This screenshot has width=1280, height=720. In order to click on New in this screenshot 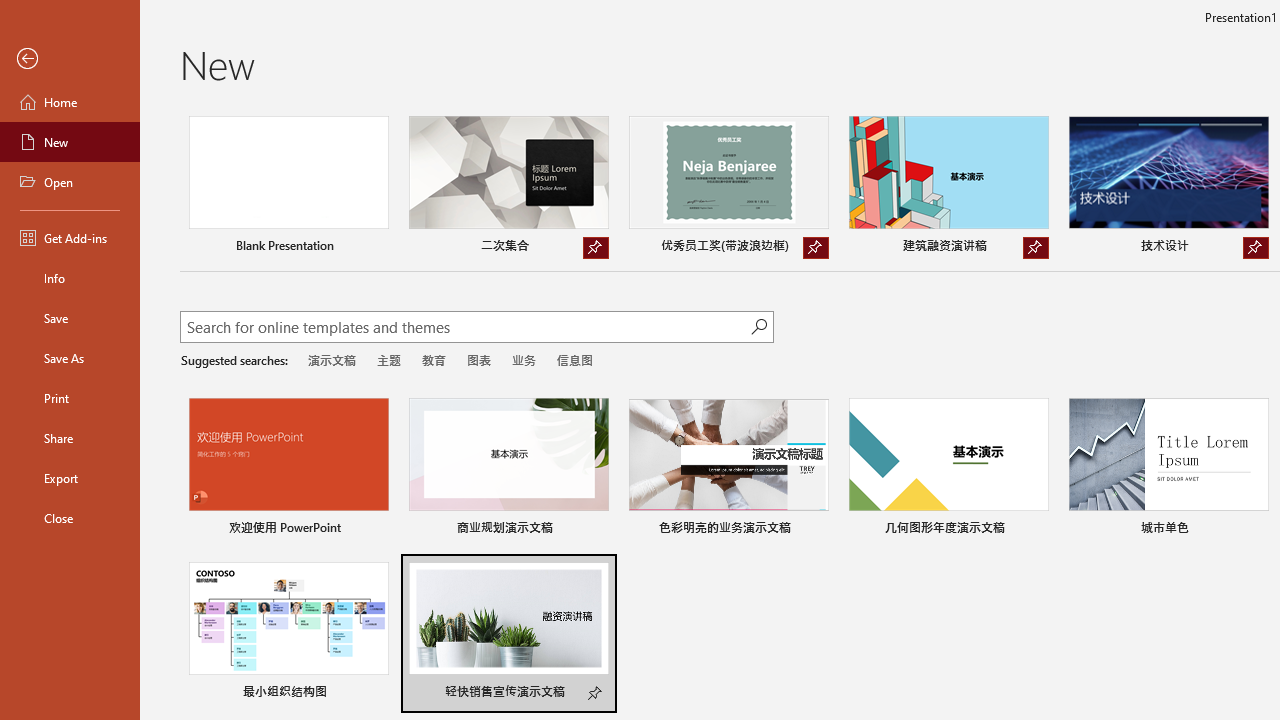, I will do `click(70, 142)`.